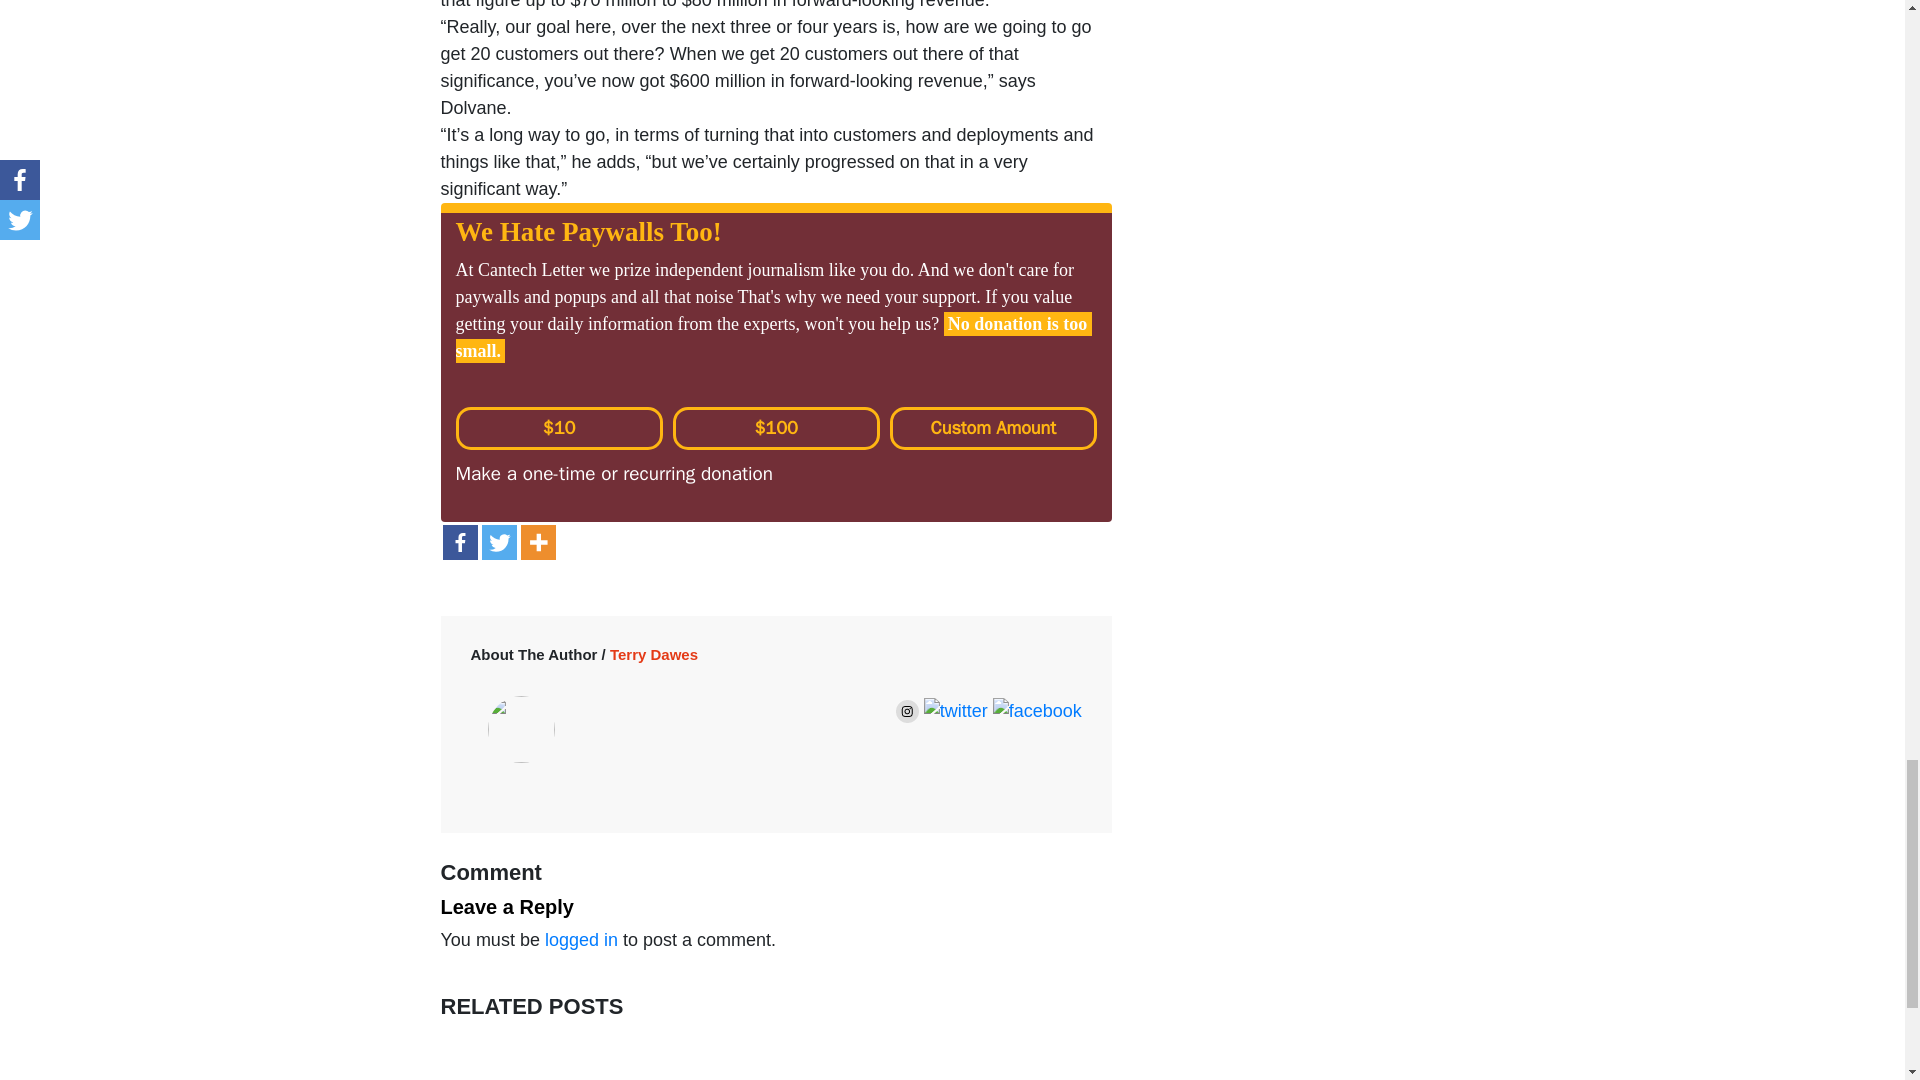  What do you see at coordinates (498, 542) in the screenshot?
I see `Twitter` at bounding box center [498, 542].